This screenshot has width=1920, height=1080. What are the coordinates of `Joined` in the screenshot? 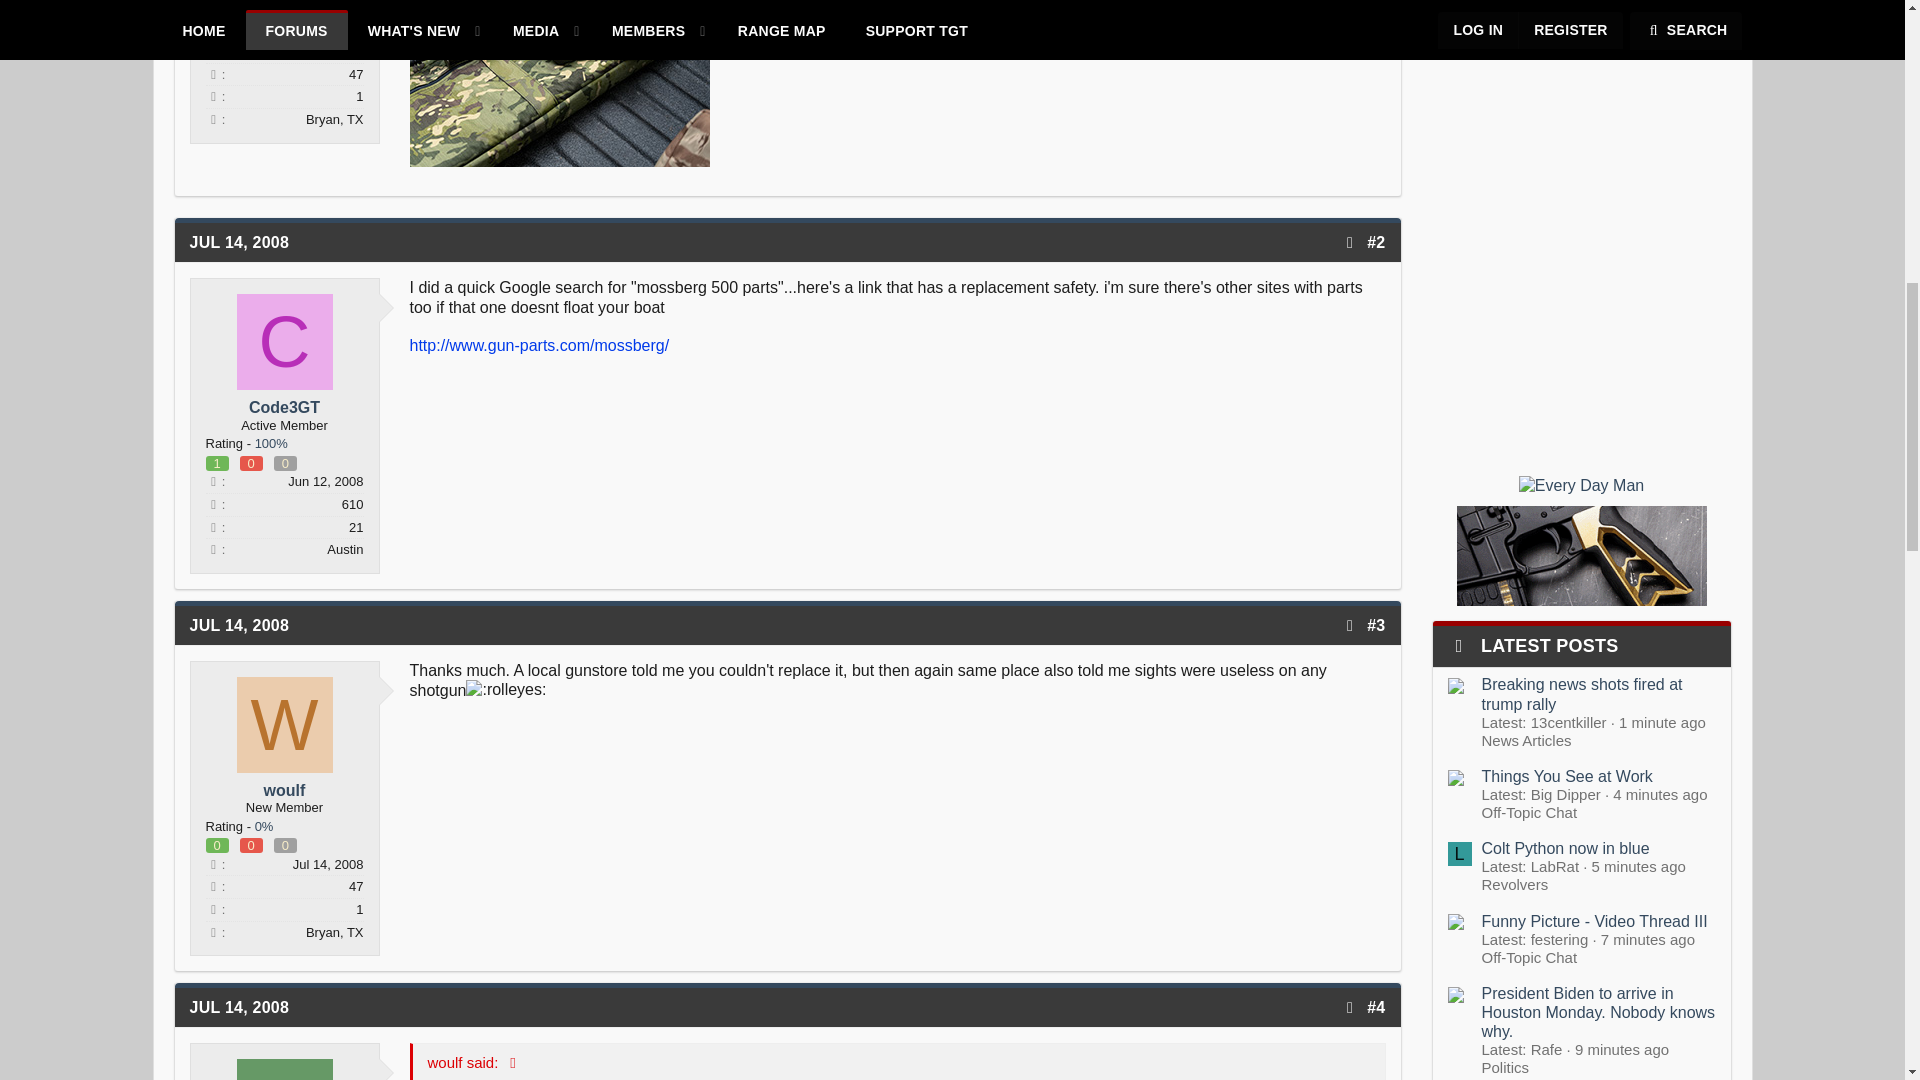 It's located at (214, 864).